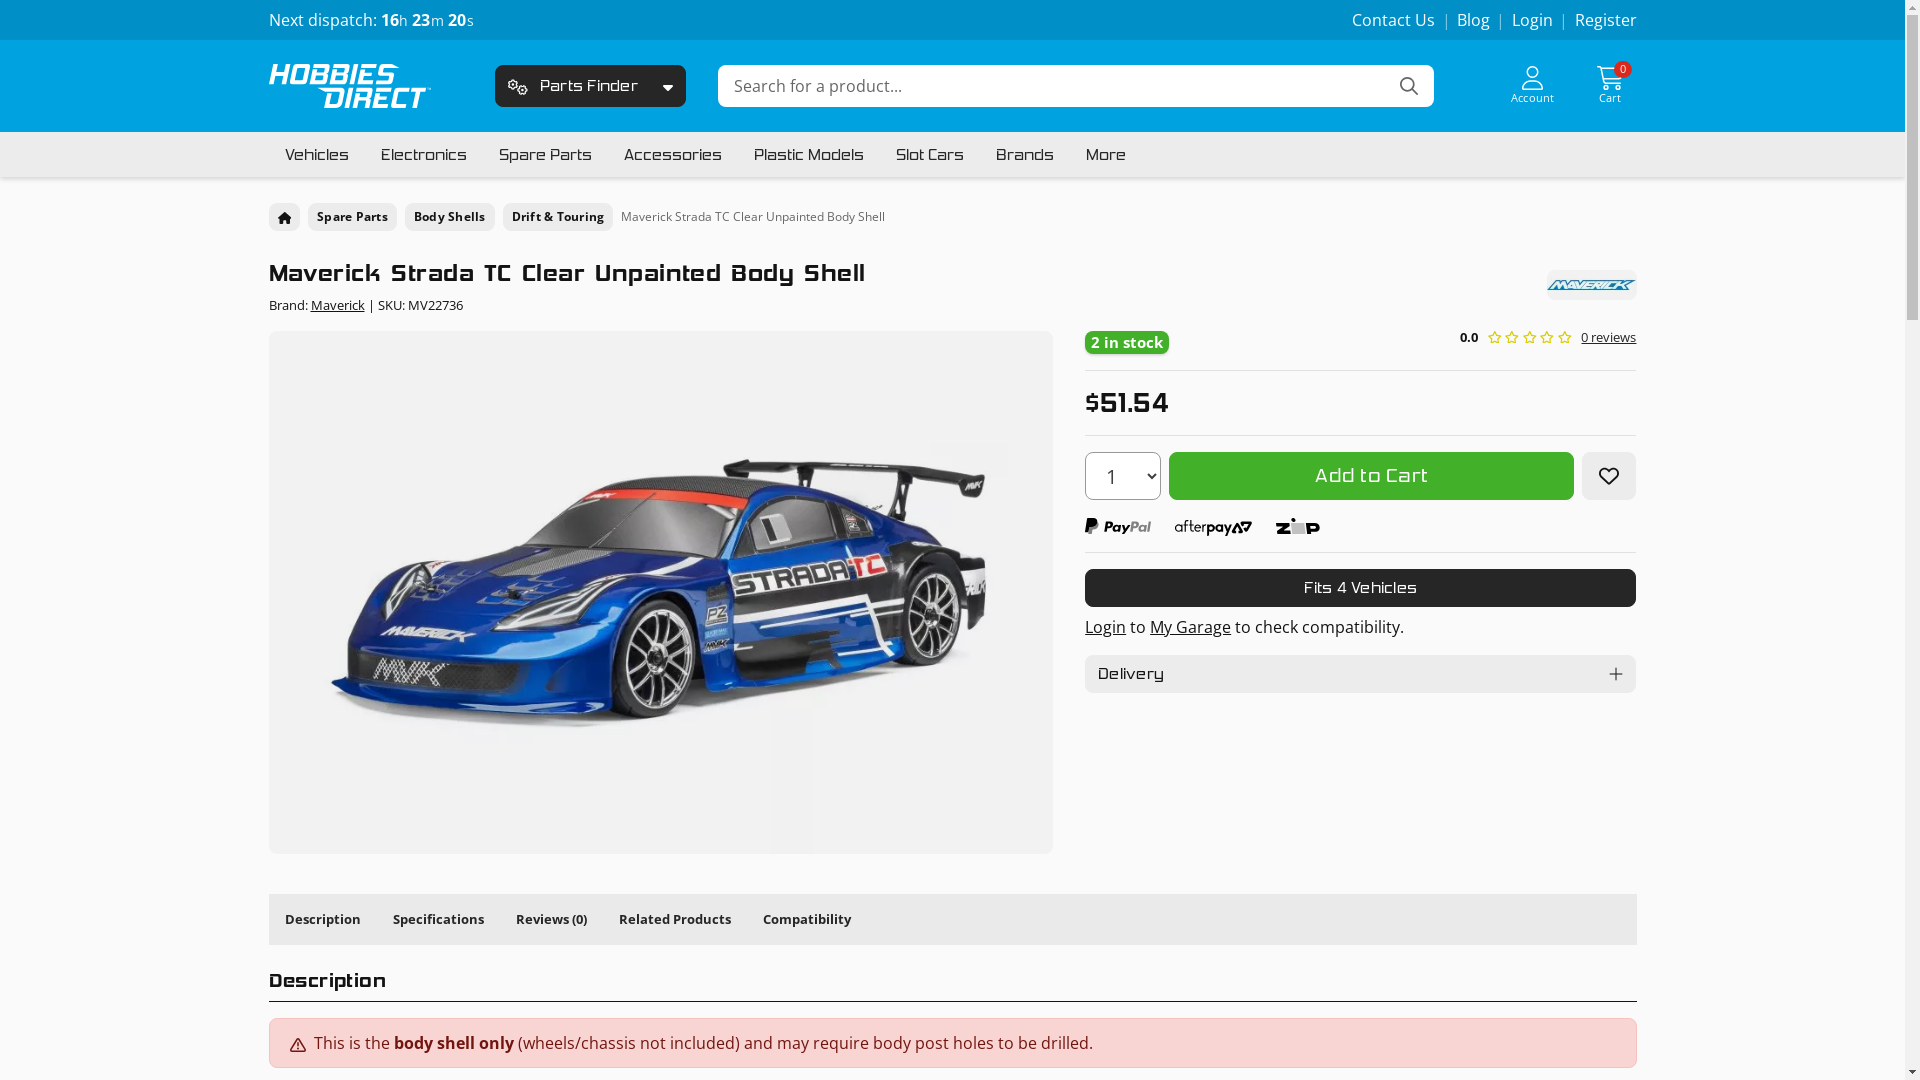  I want to click on Related Products, so click(674, 919).